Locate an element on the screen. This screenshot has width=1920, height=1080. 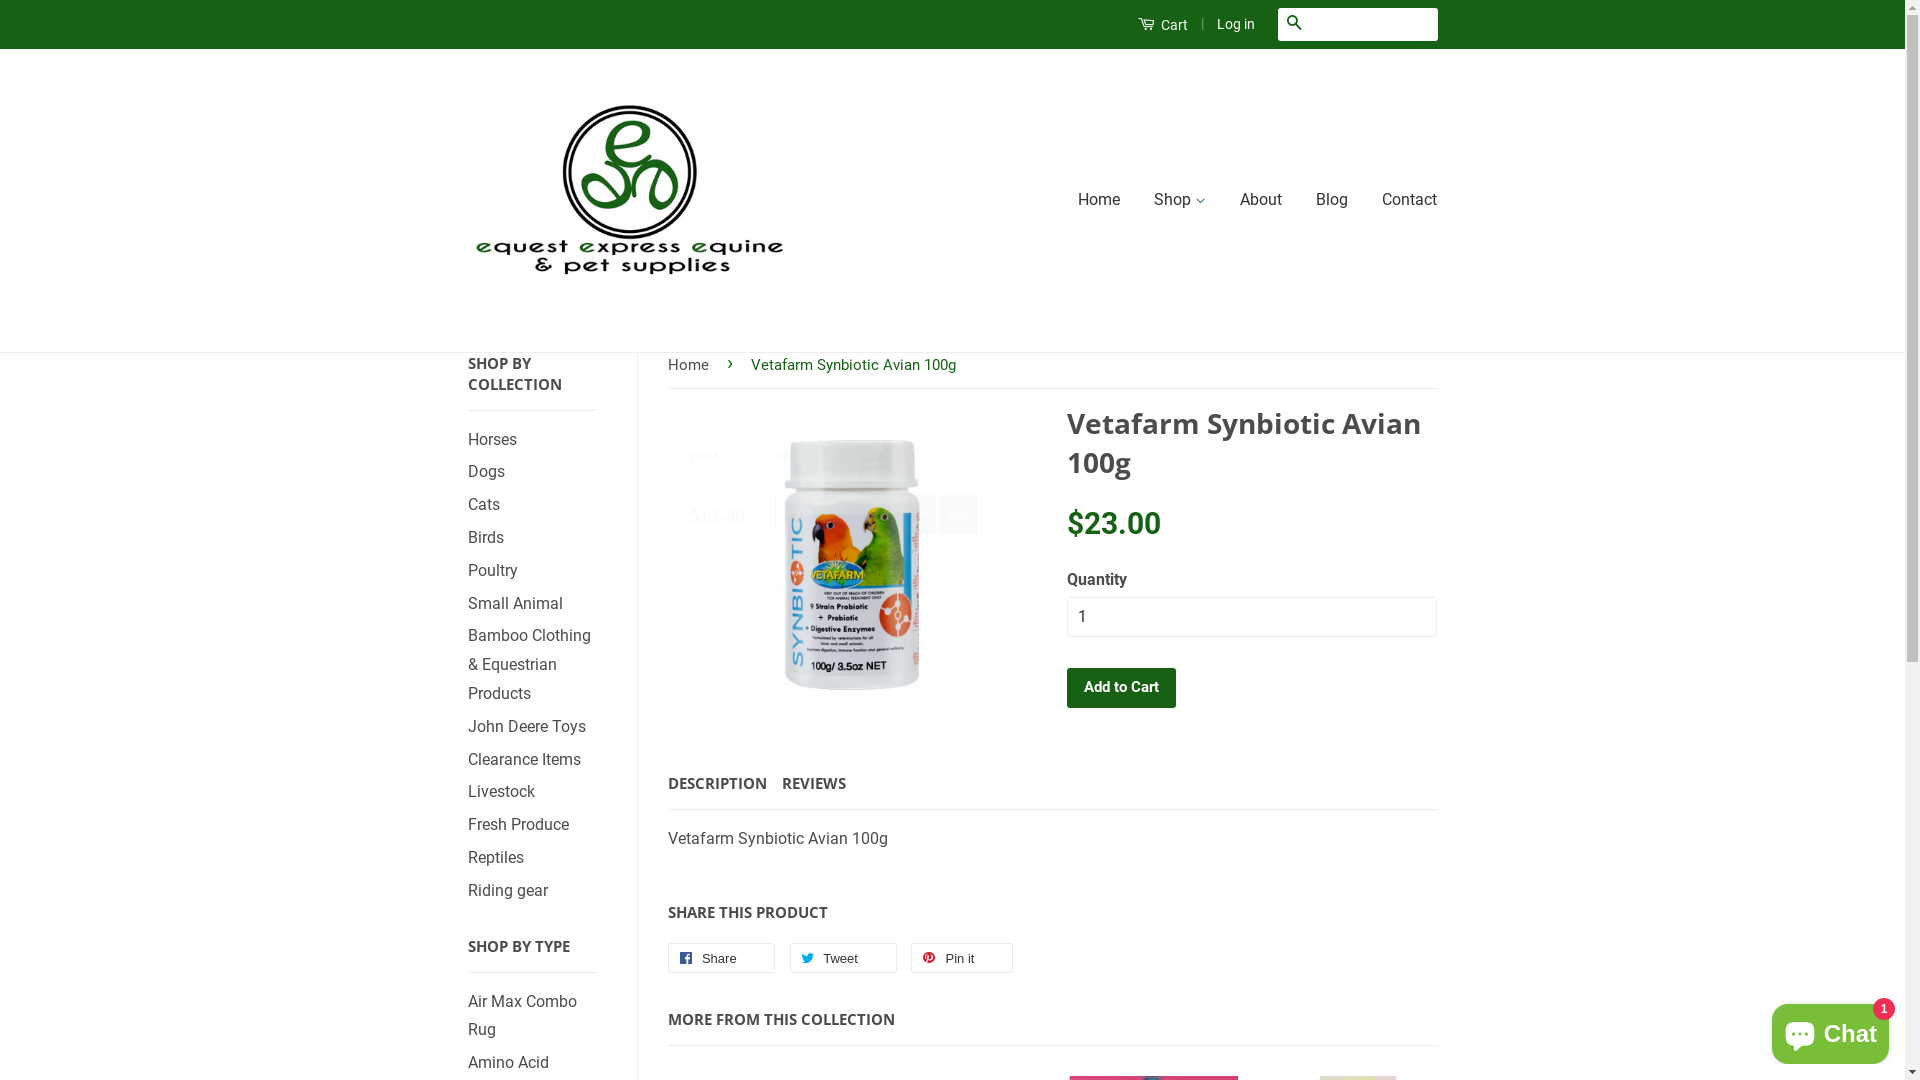
Poultry is located at coordinates (493, 570).